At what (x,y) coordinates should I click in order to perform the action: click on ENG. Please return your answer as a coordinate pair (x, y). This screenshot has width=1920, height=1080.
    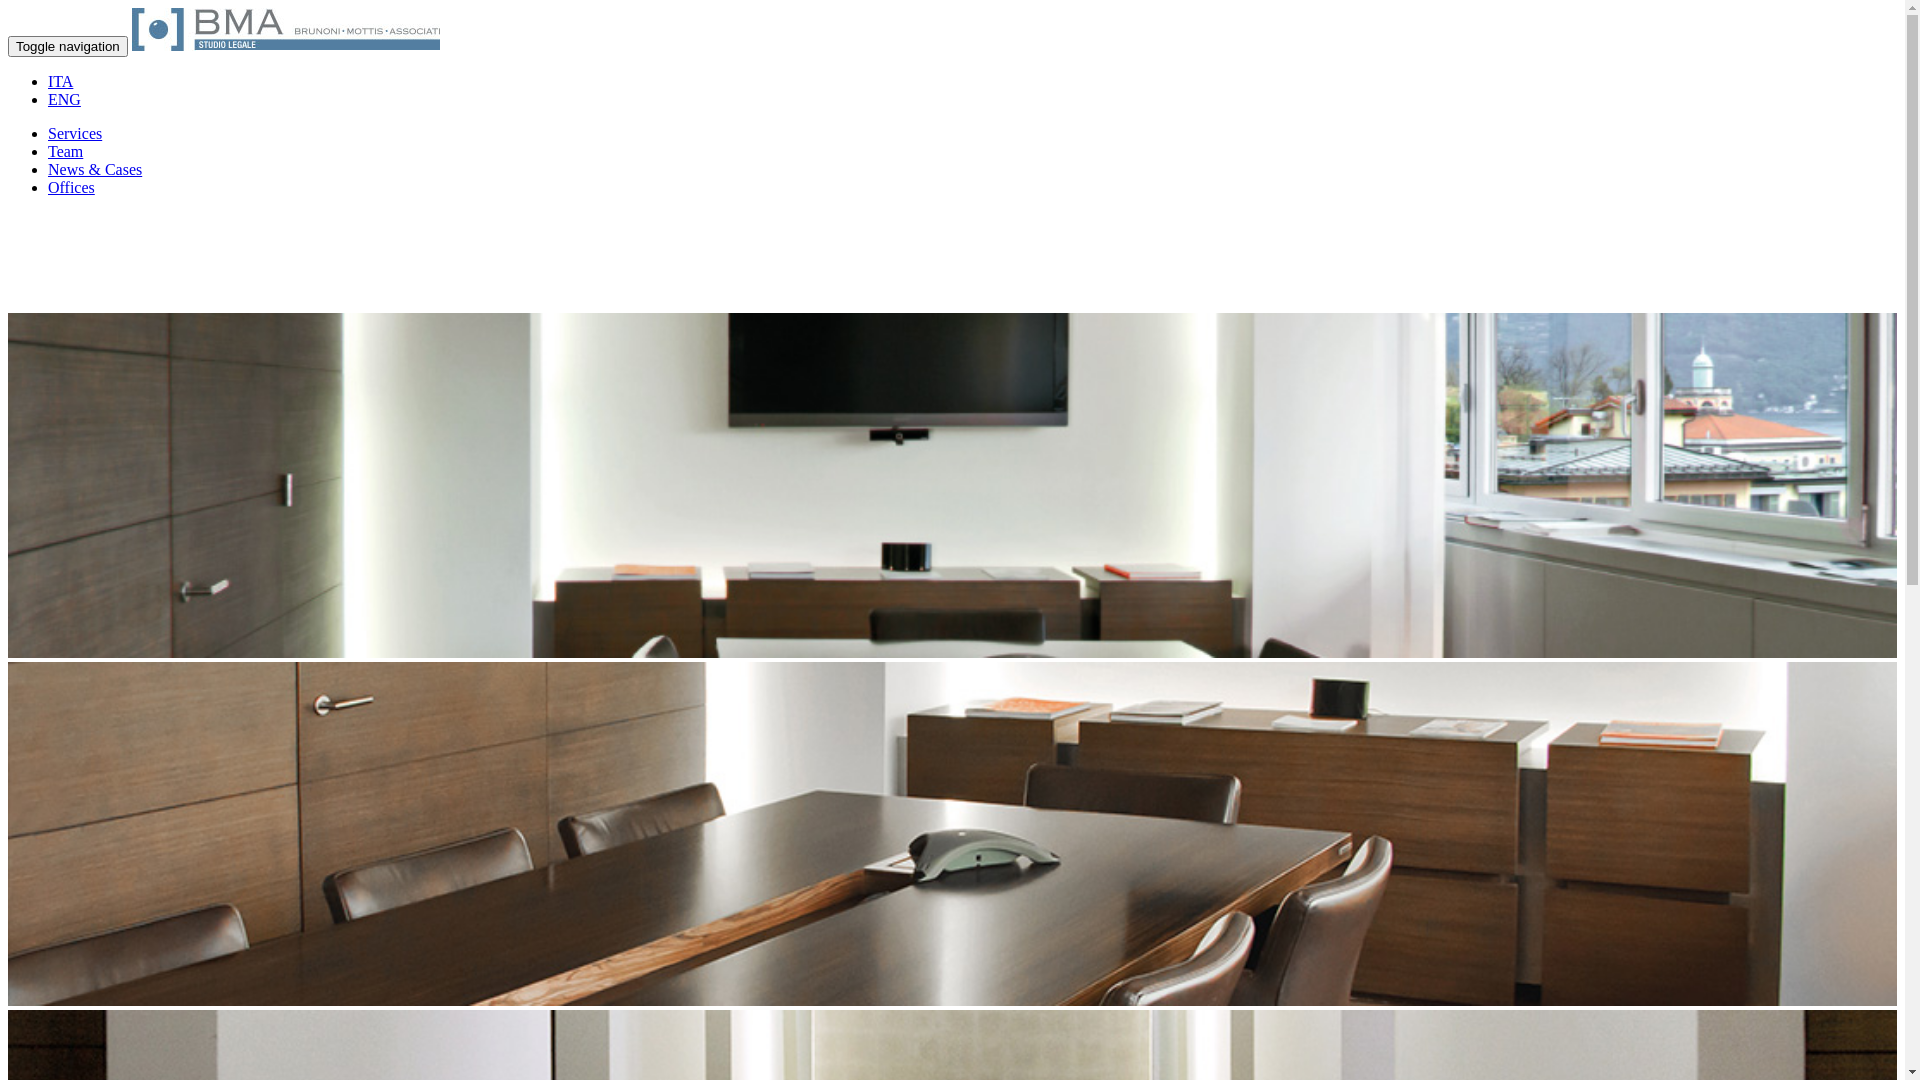
    Looking at the image, I should click on (64, 100).